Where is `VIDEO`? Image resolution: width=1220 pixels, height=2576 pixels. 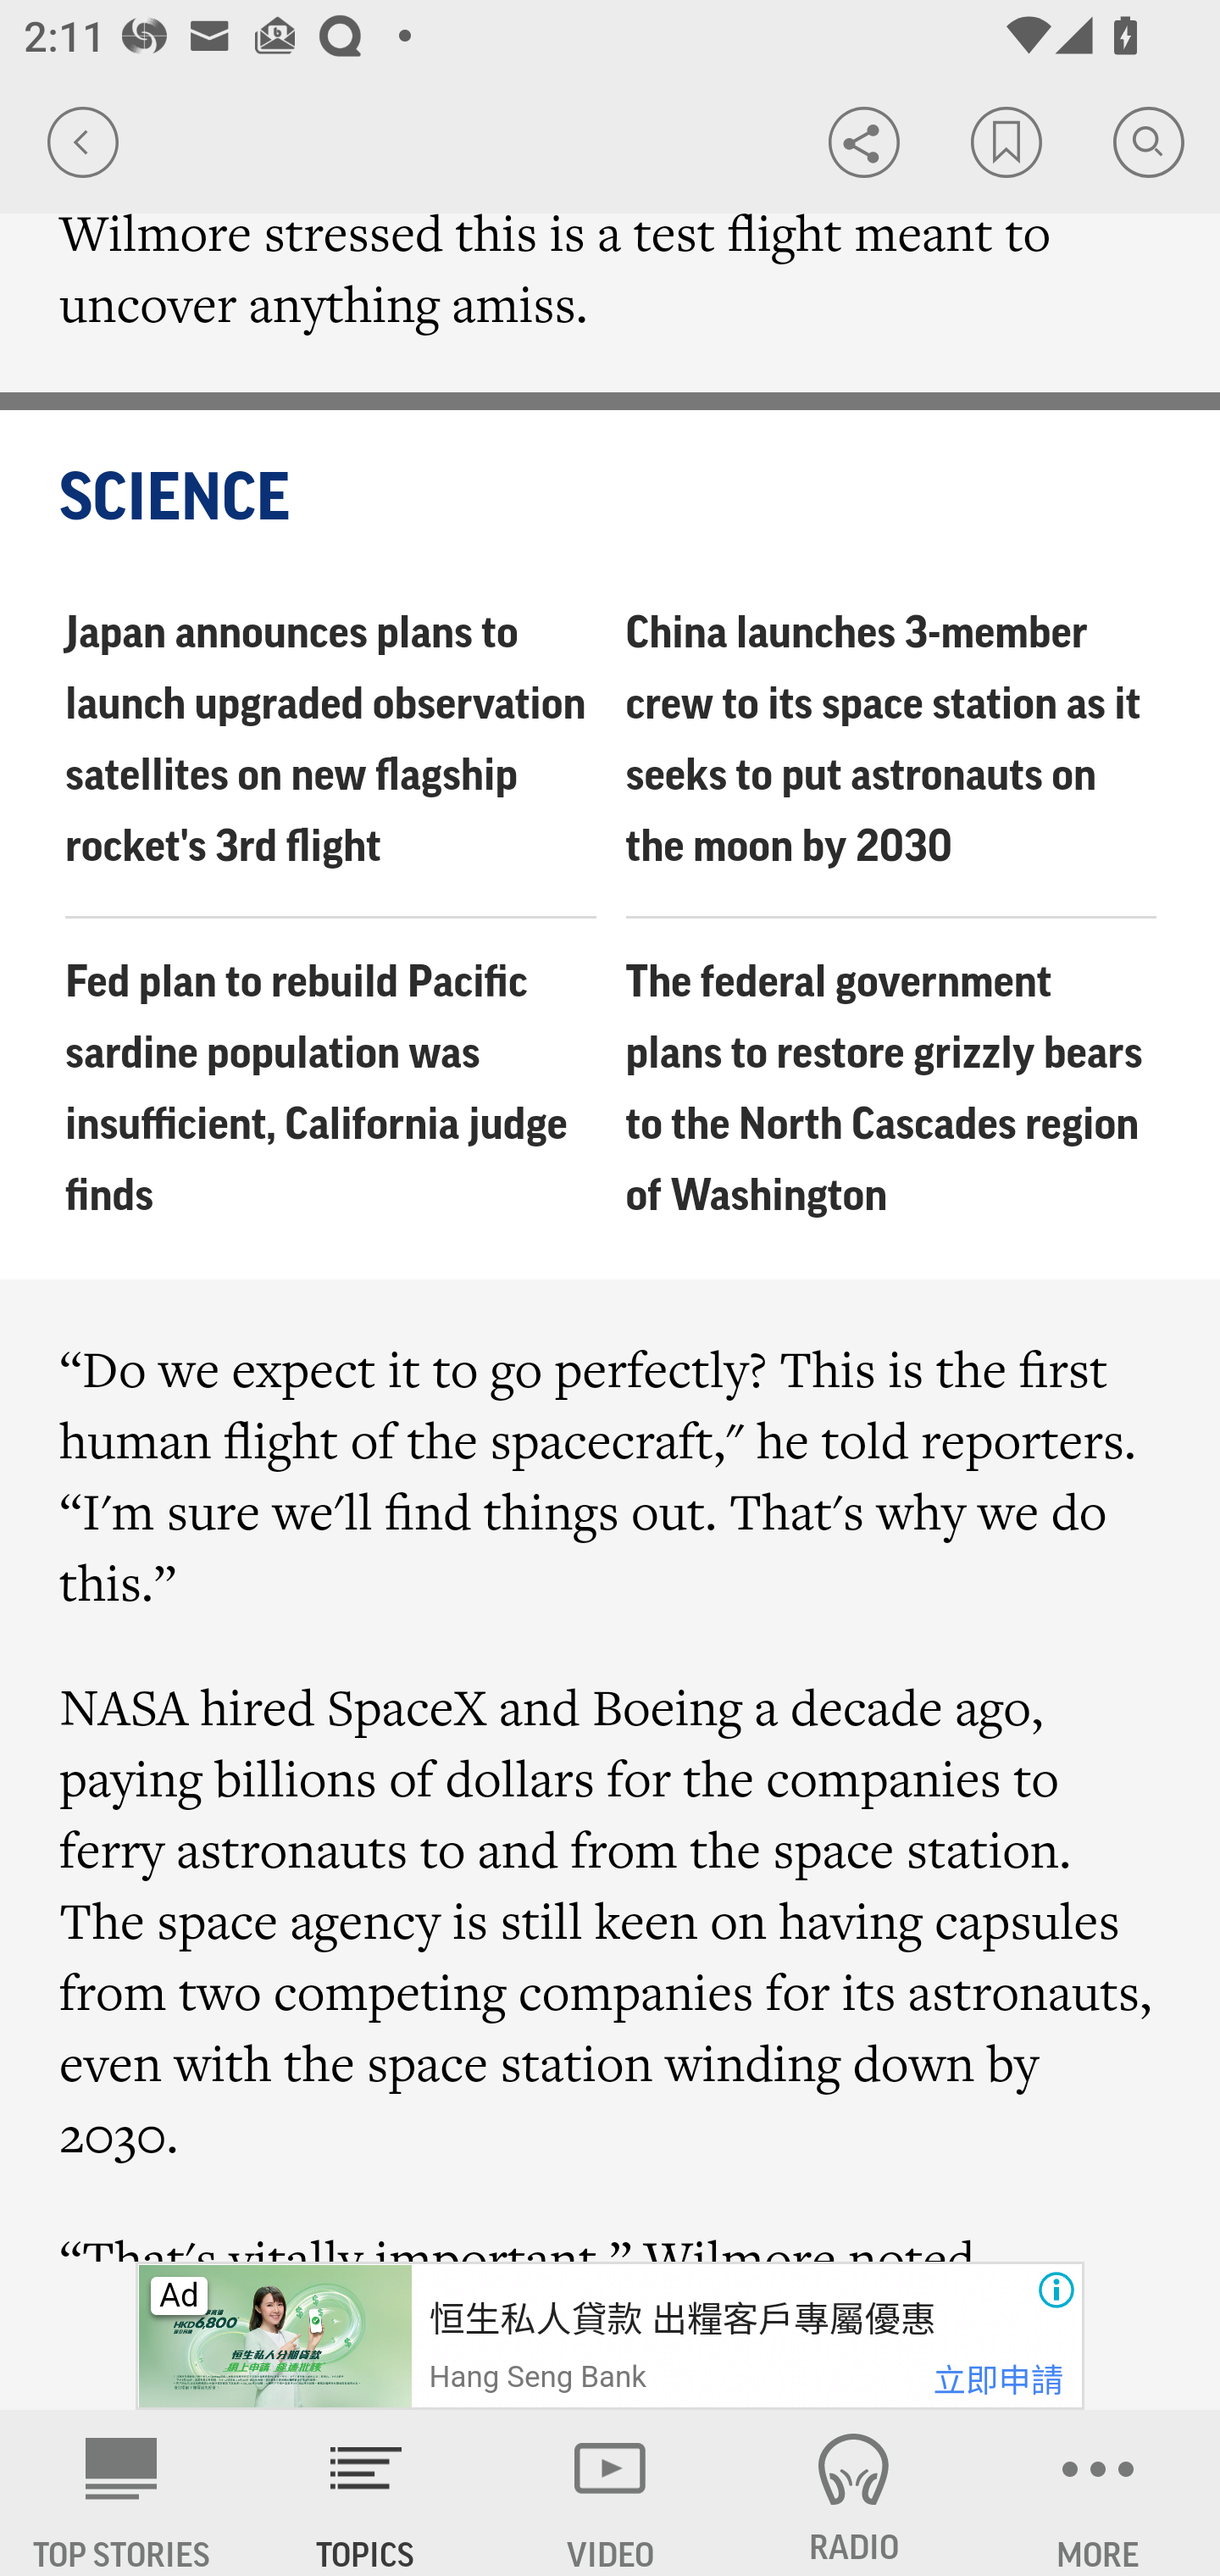 VIDEO is located at coordinates (610, 2493).